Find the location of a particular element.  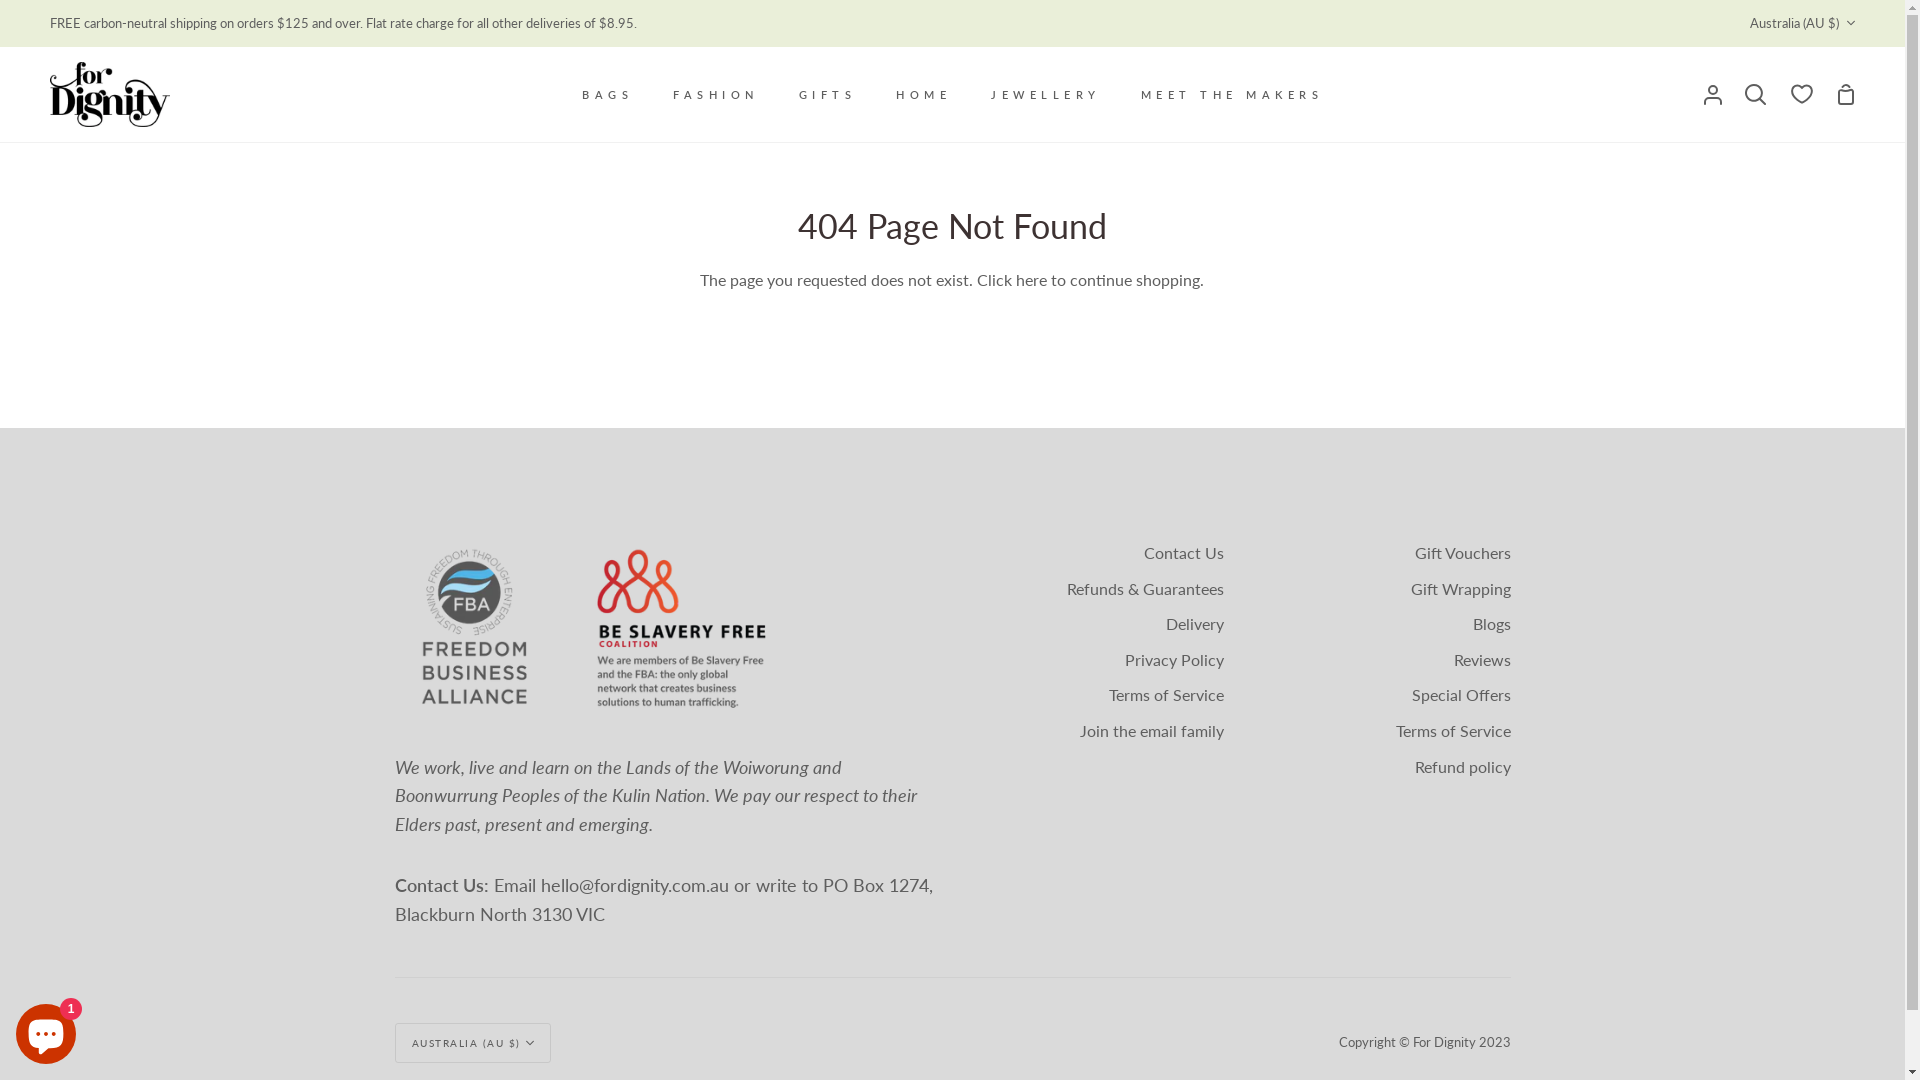

Refund policy is located at coordinates (1462, 768).